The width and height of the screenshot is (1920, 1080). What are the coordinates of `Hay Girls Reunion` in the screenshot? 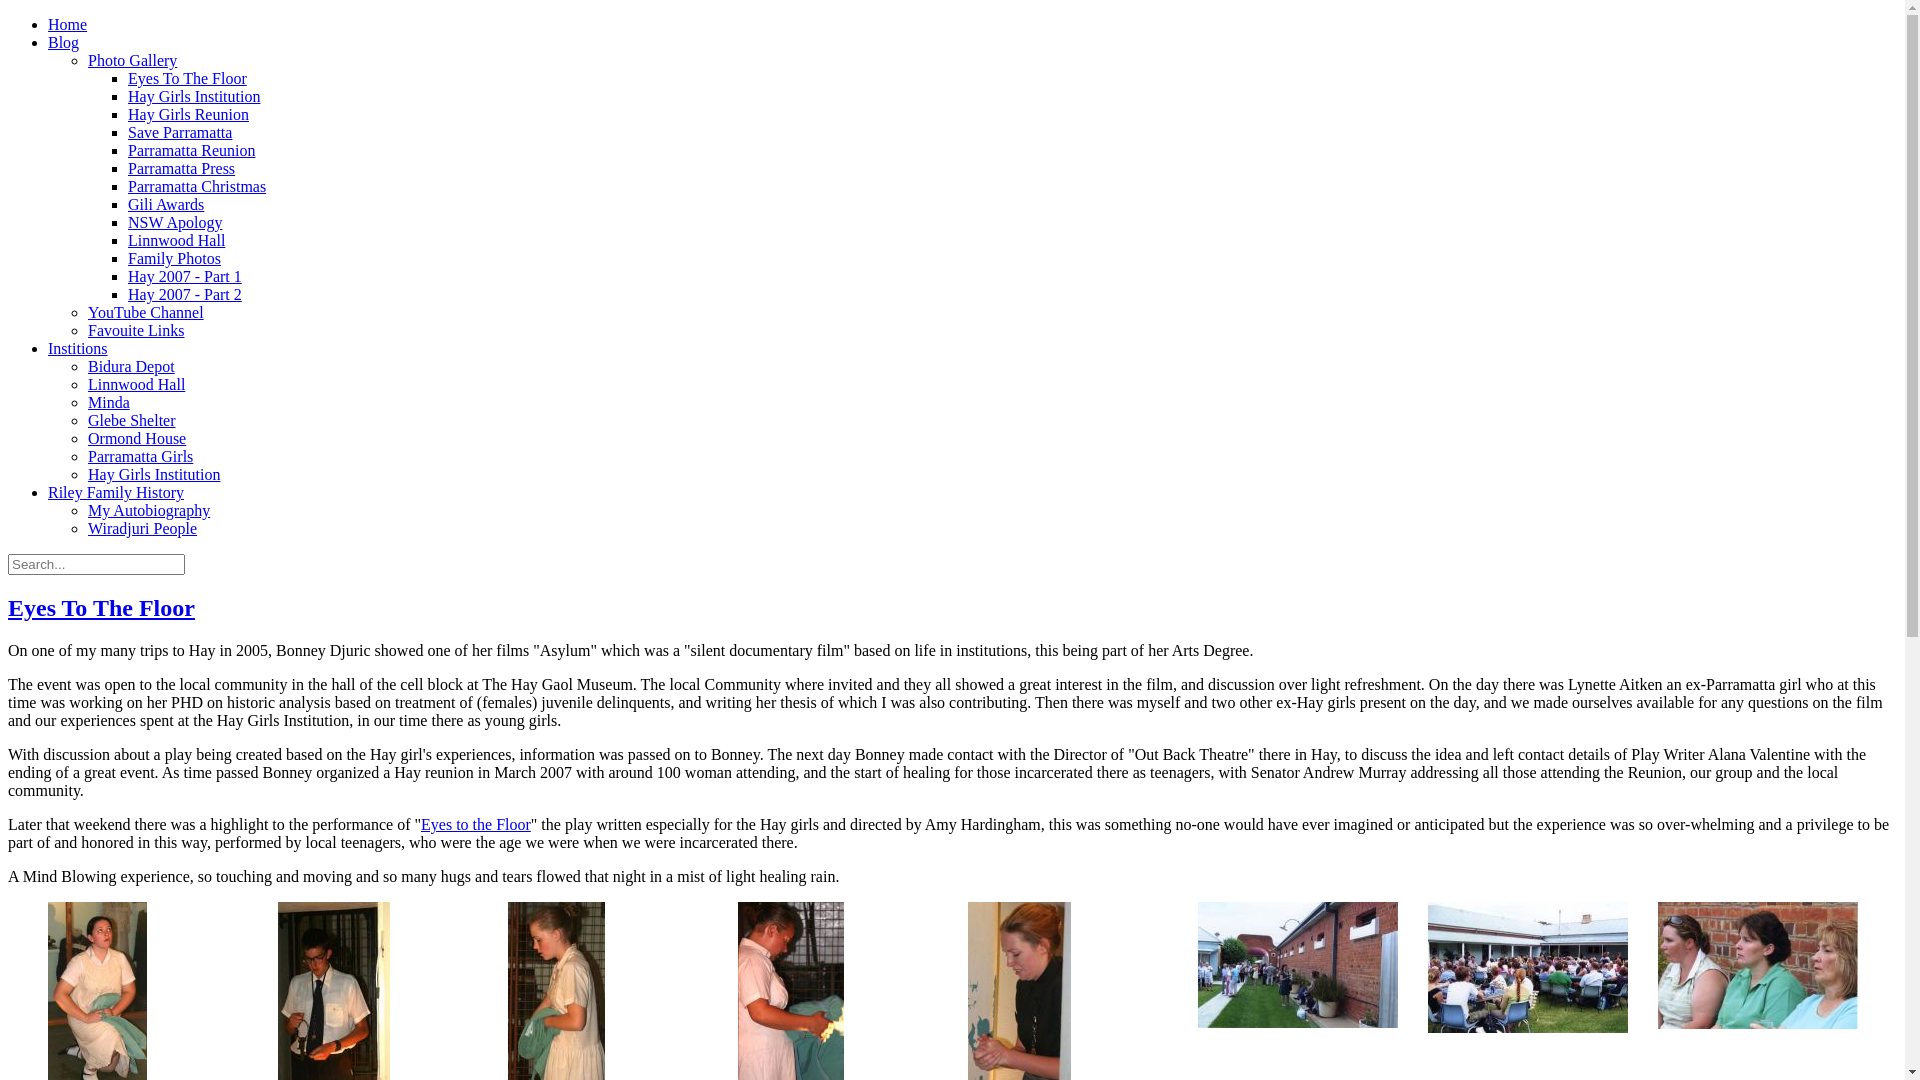 It's located at (188, 114).